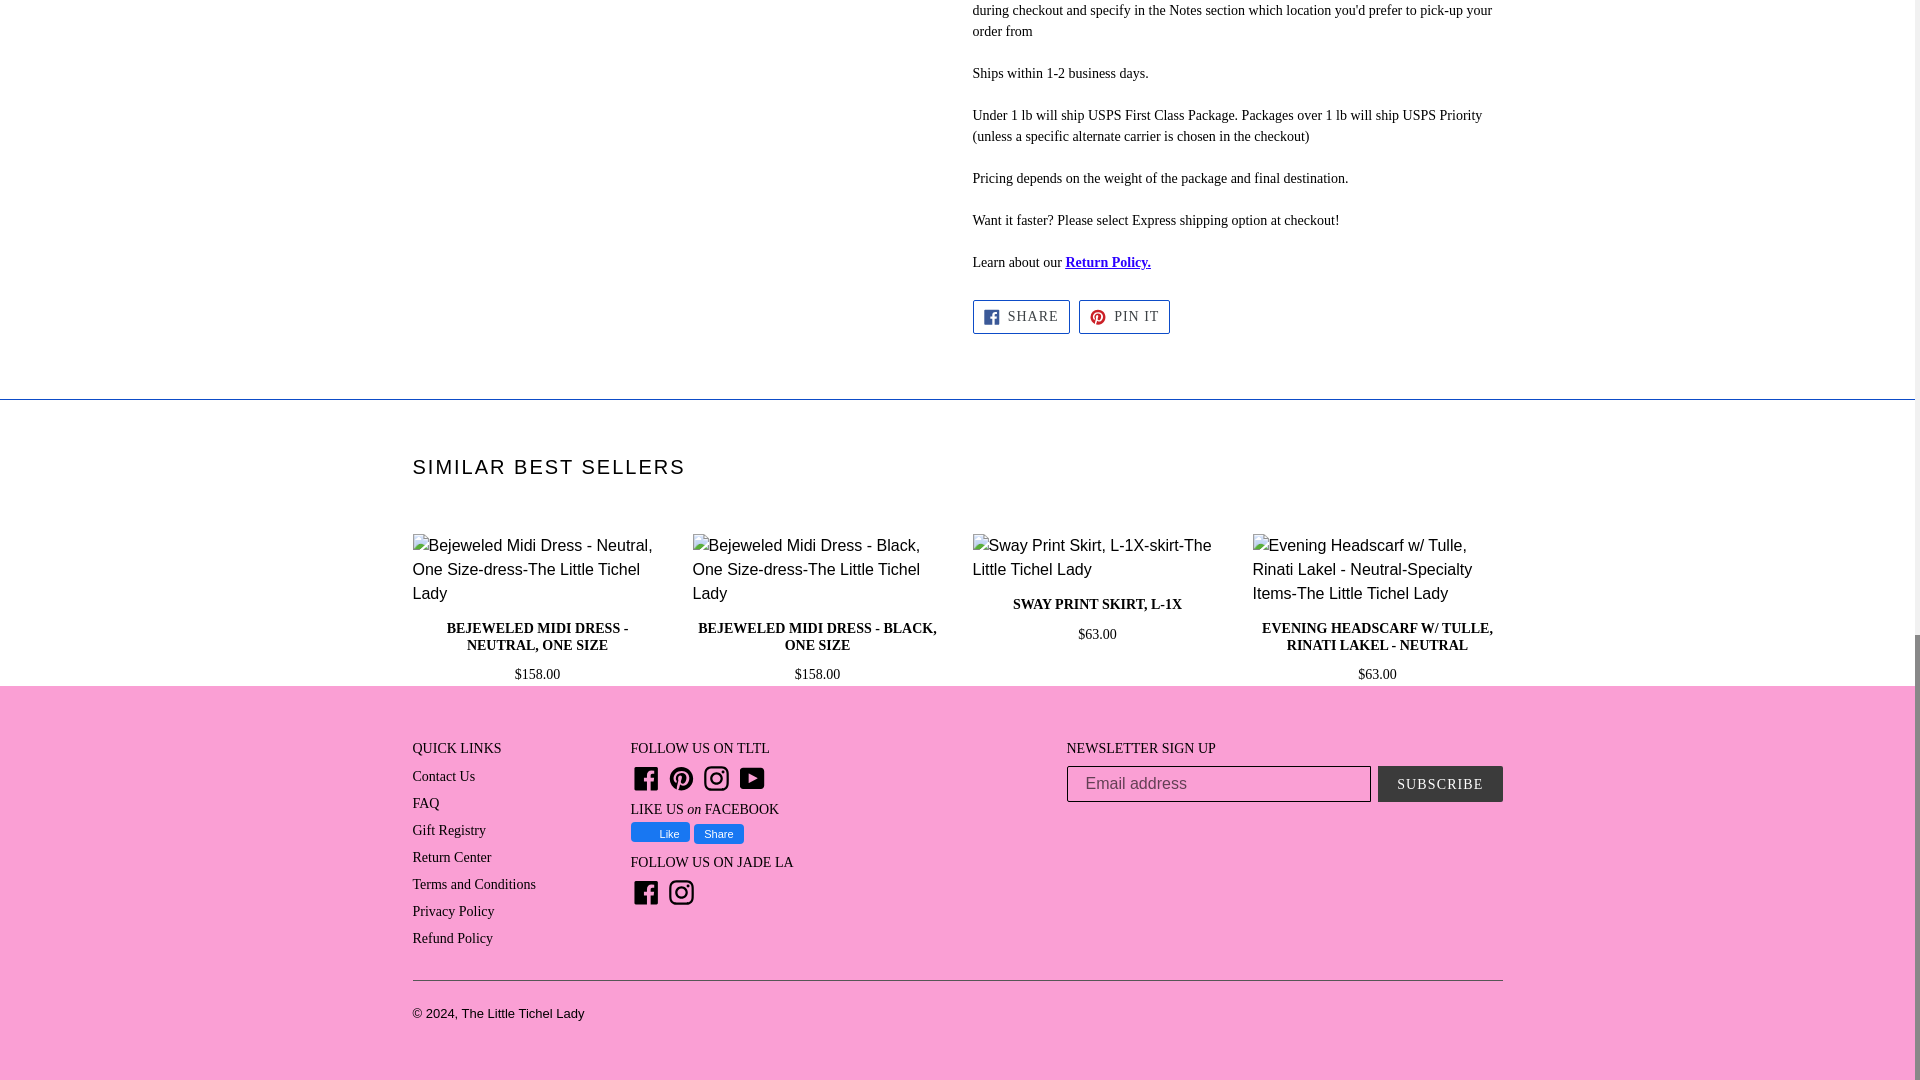  I want to click on Return Policy, so click(1106, 262).